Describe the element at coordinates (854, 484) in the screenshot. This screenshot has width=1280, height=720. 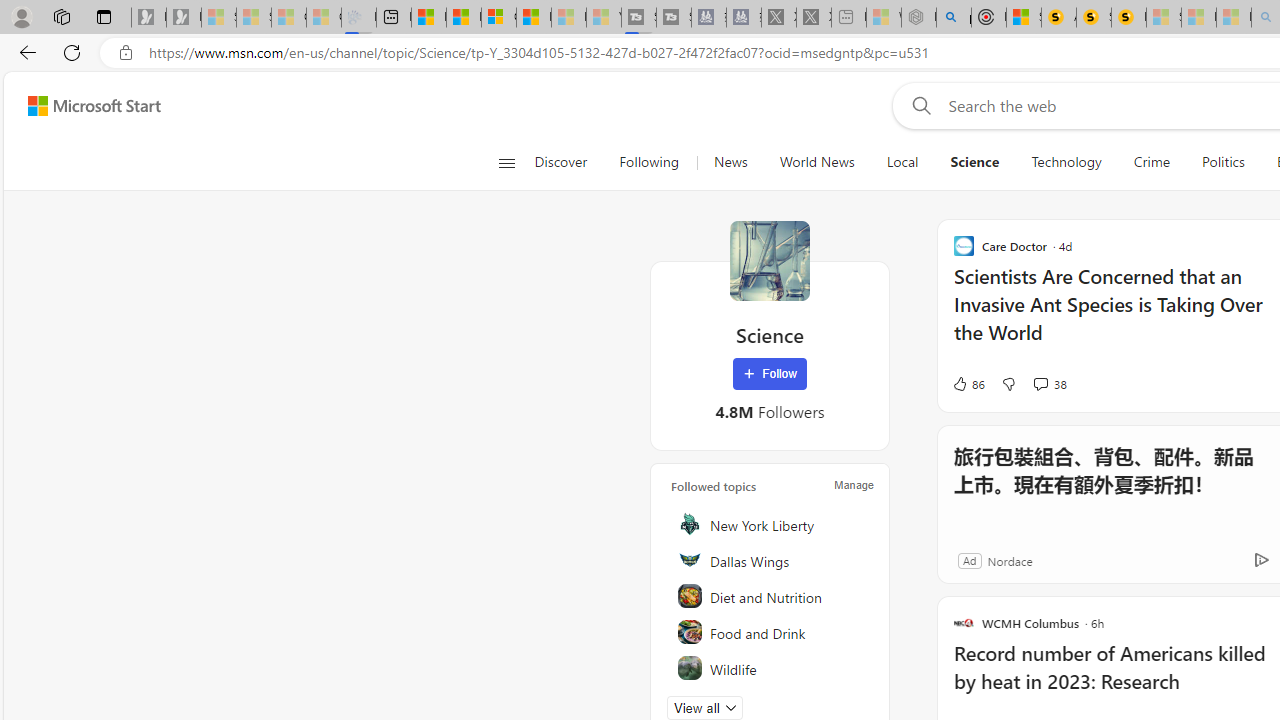
I see `Manage` at that location.